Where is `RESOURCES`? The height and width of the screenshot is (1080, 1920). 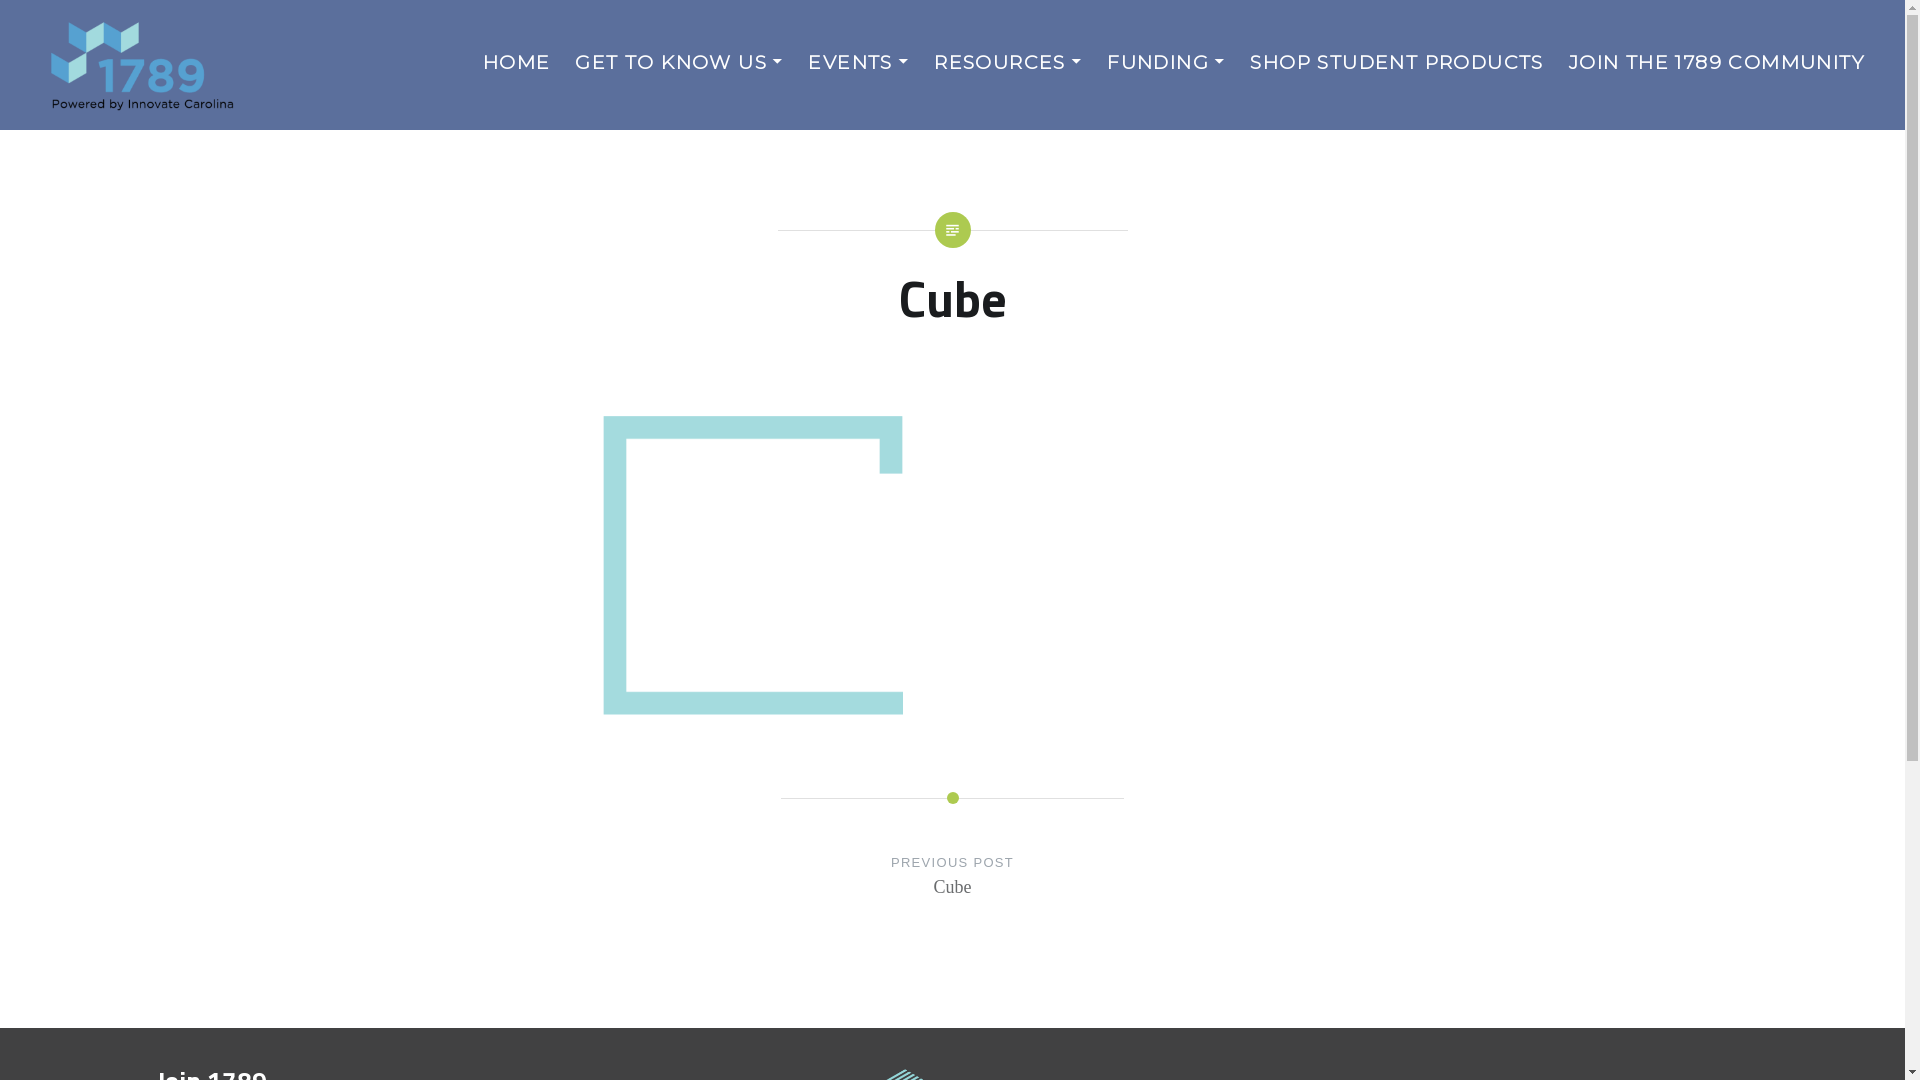 RESOURCES is located at coordinates (1008, 62).